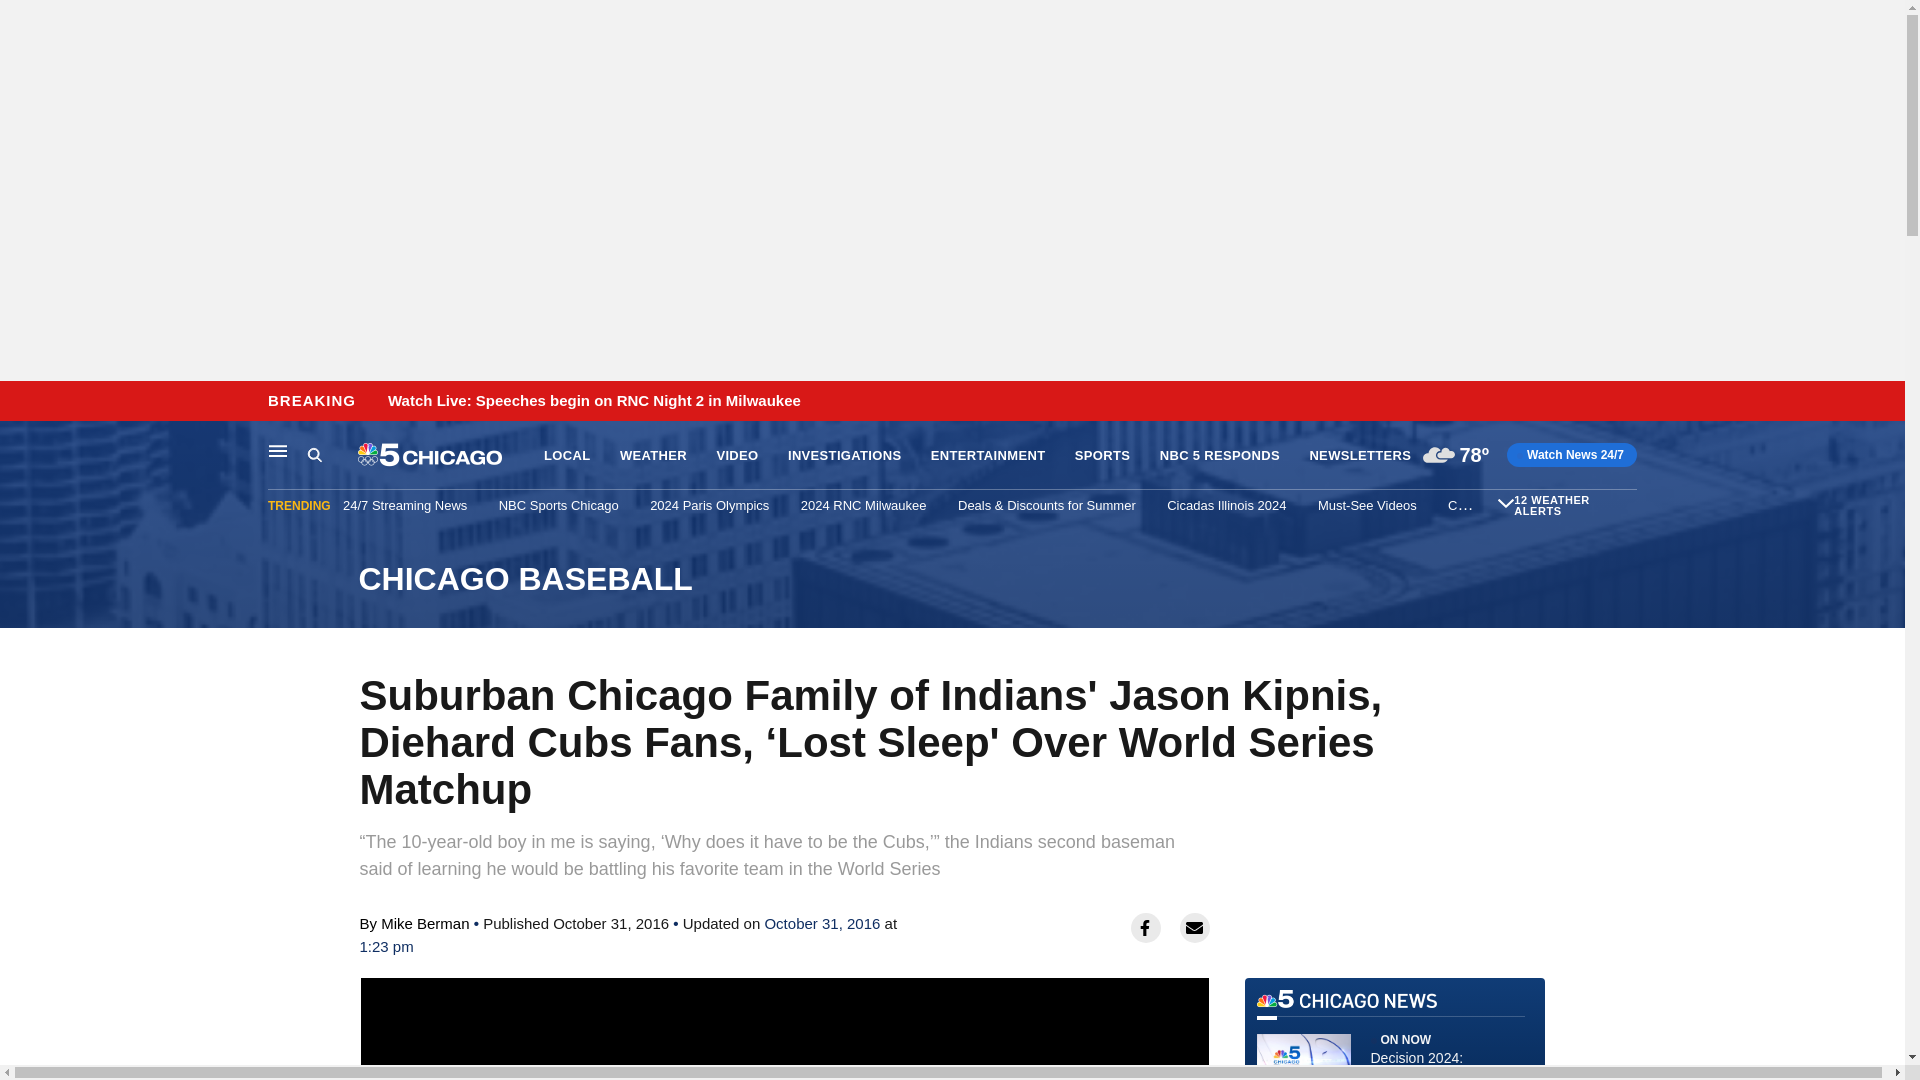  I want to click on 2024 RNC Milwaukee, so click(864, 505).